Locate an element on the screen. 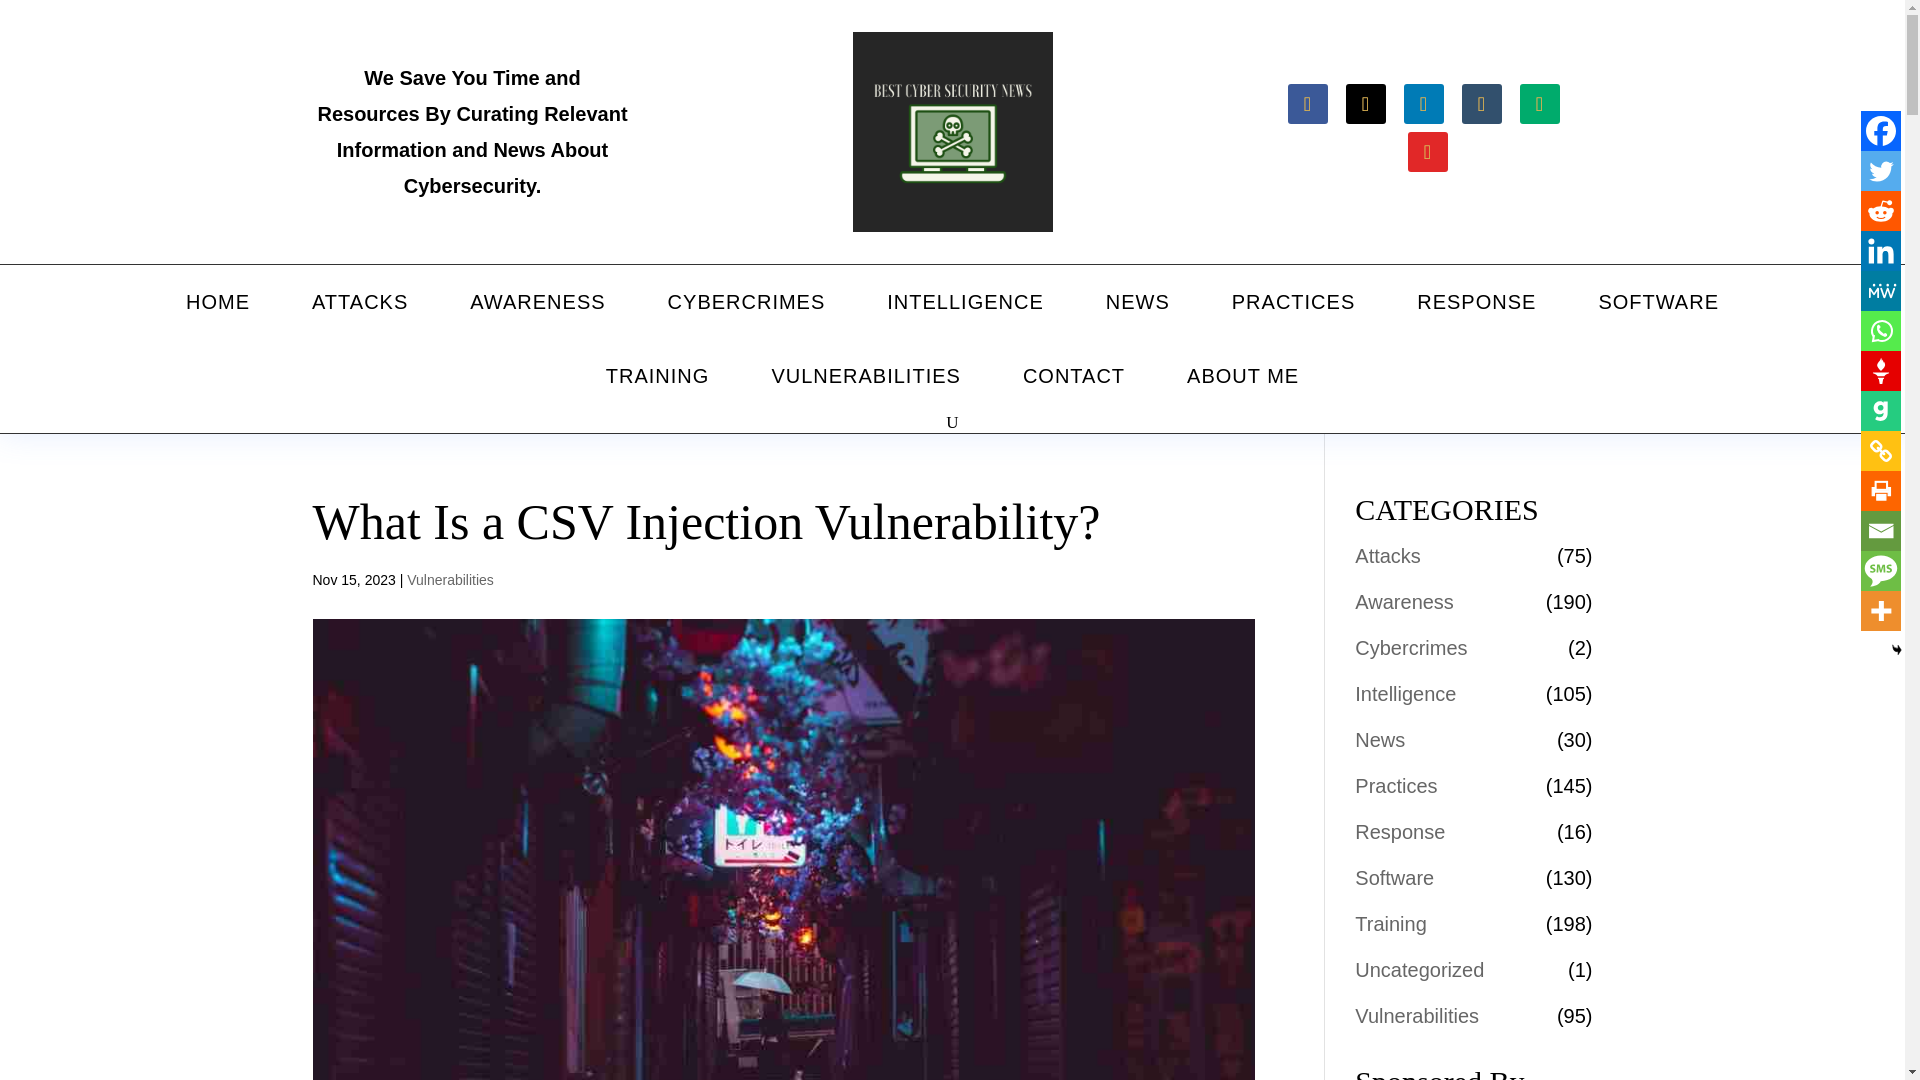 This screenshot has width=1920, height=1080. best-cyber-security-news is located at coordinates (952, 132).